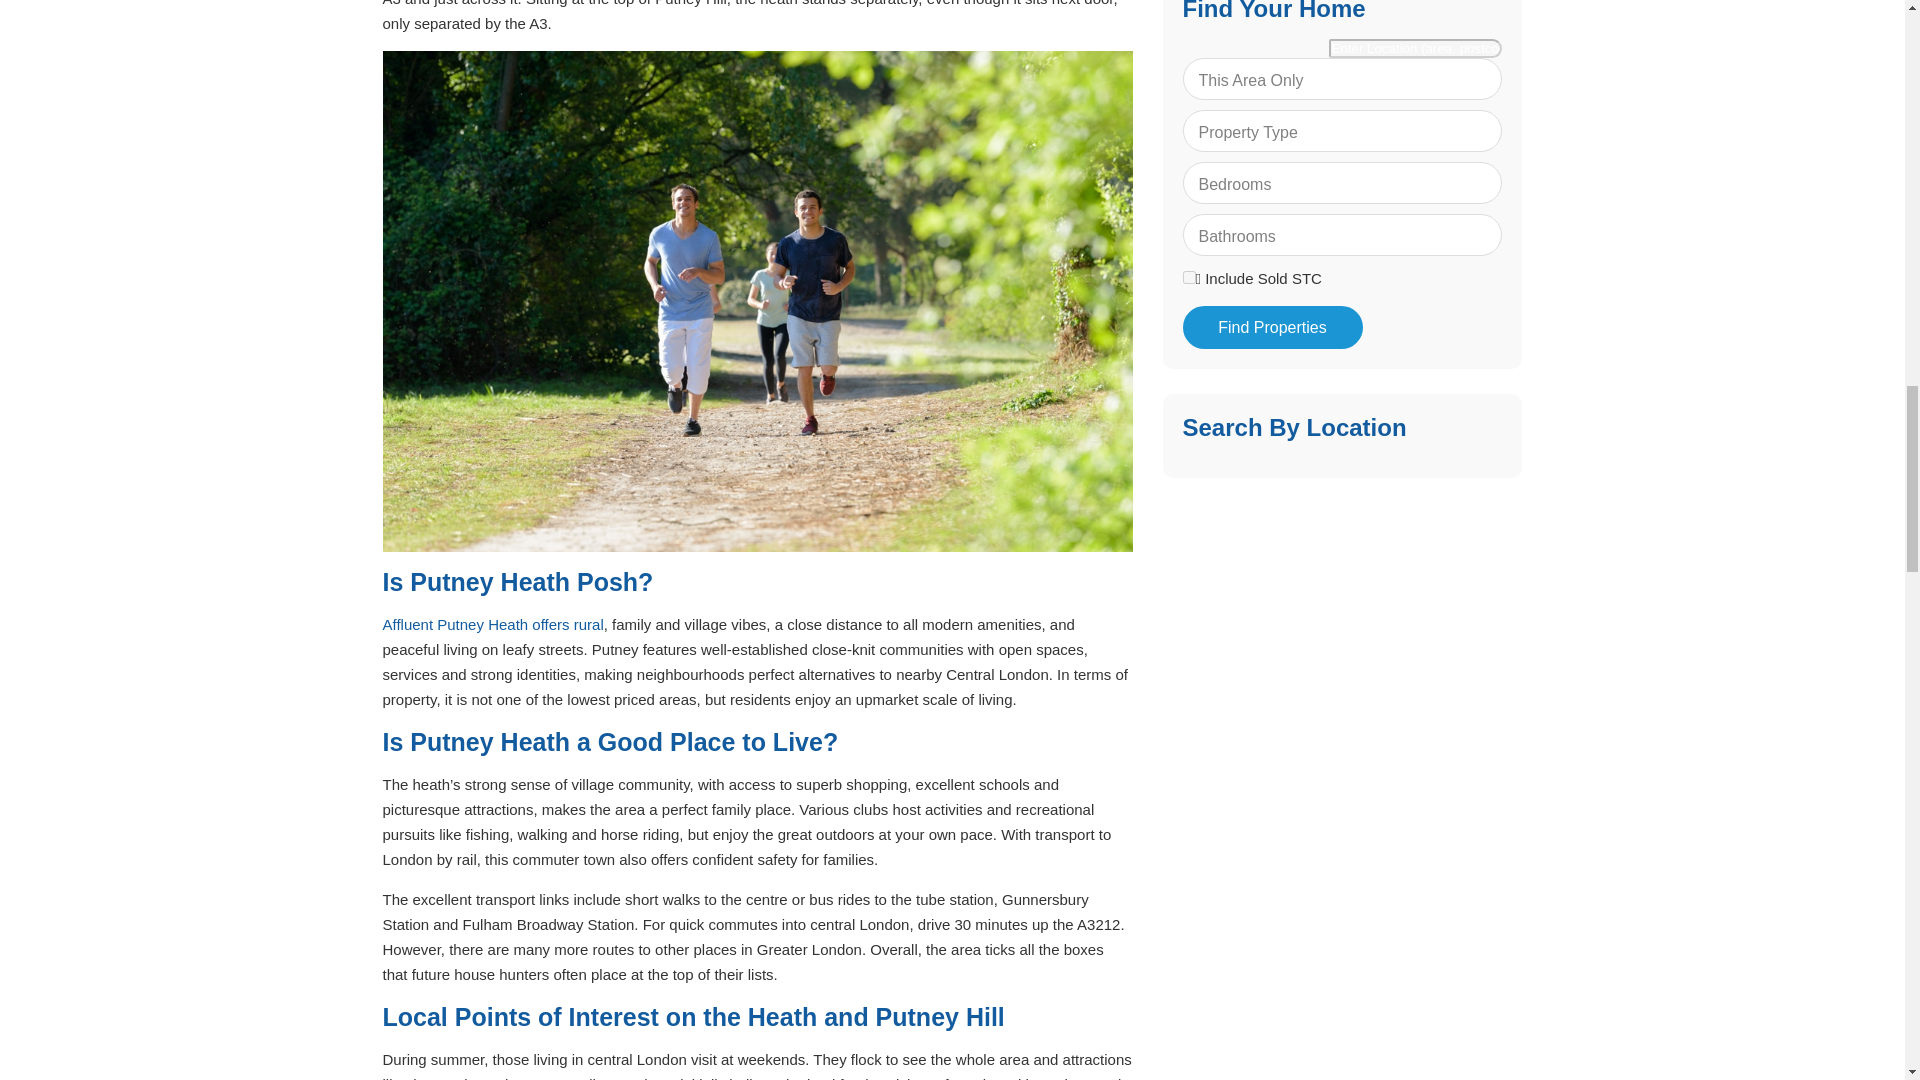 This screenshot has height=1080, width=1920. Describe the element at coordinates (1188, 278) in the screenshot. I see `1` at that location.